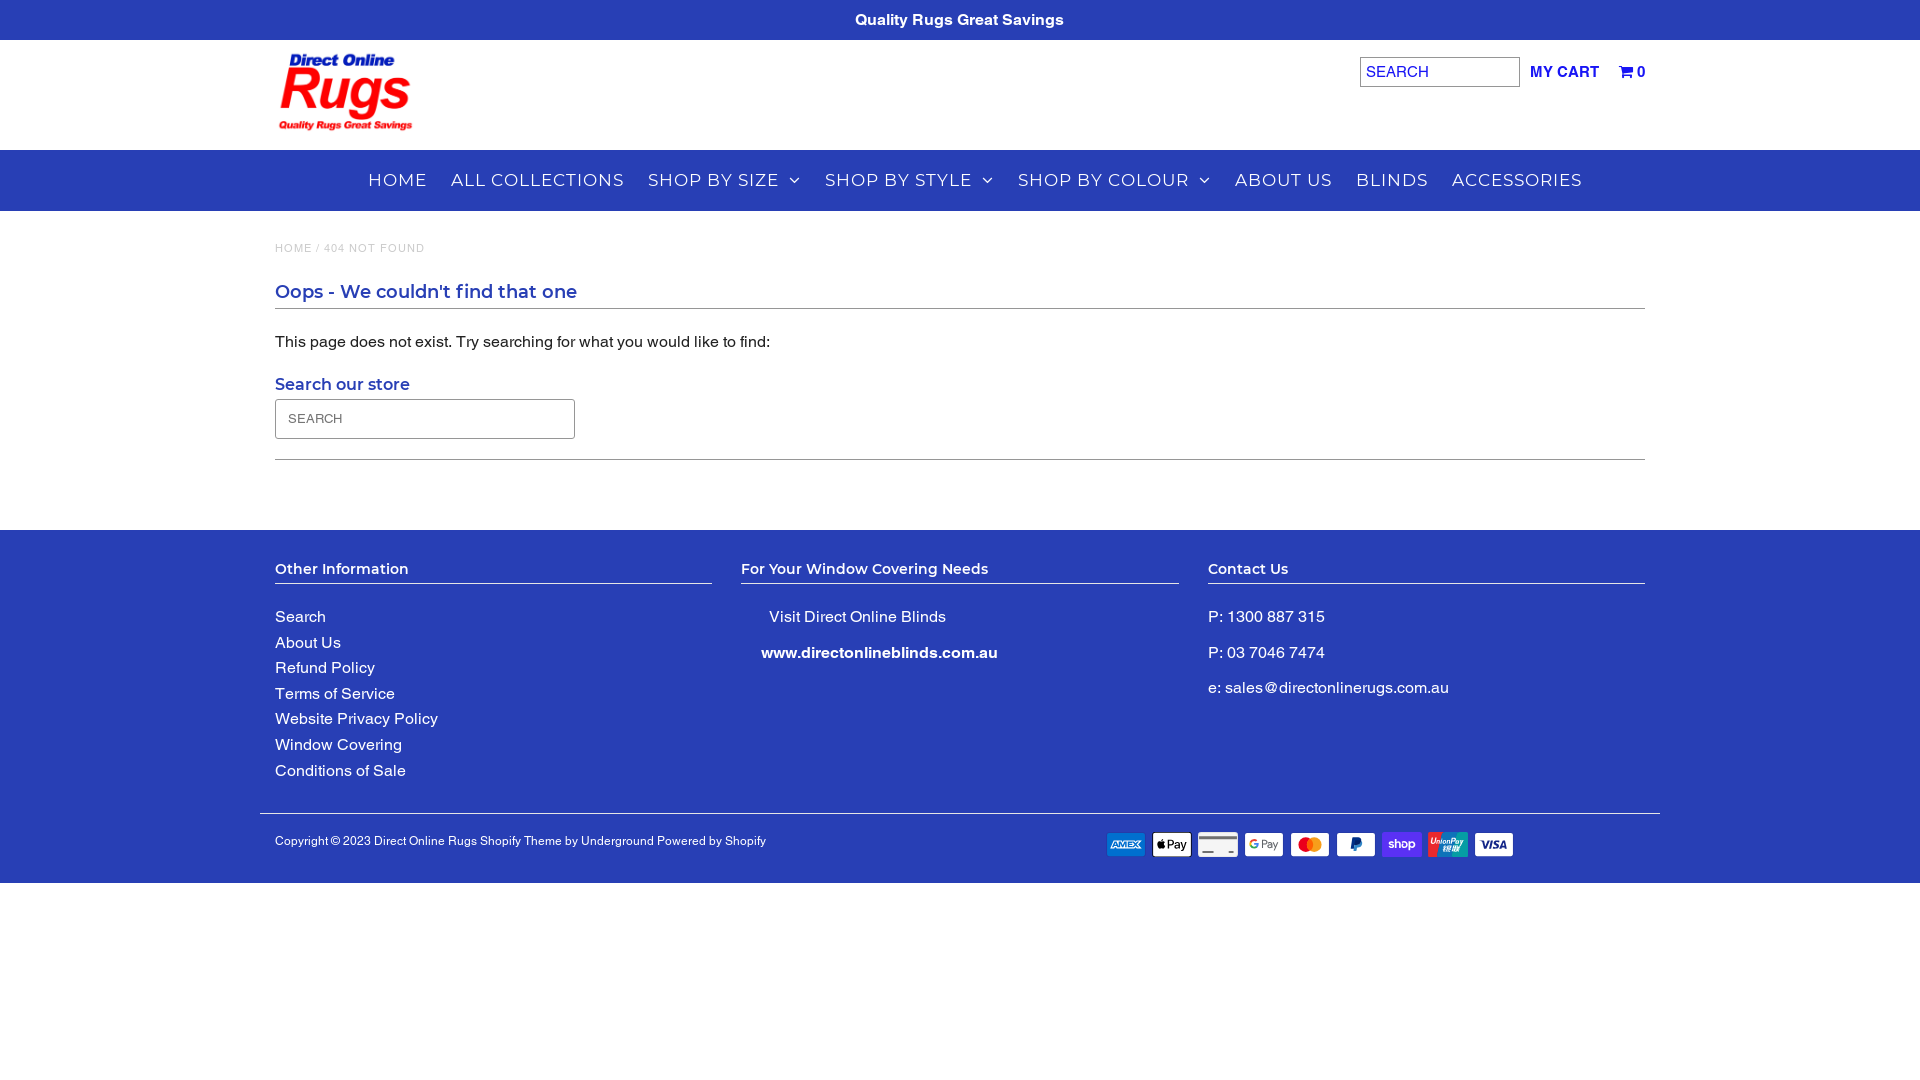  What do you see at coordinates (300, 616) in the screenshot?
I see `Search` at bounding box center [300, 616].